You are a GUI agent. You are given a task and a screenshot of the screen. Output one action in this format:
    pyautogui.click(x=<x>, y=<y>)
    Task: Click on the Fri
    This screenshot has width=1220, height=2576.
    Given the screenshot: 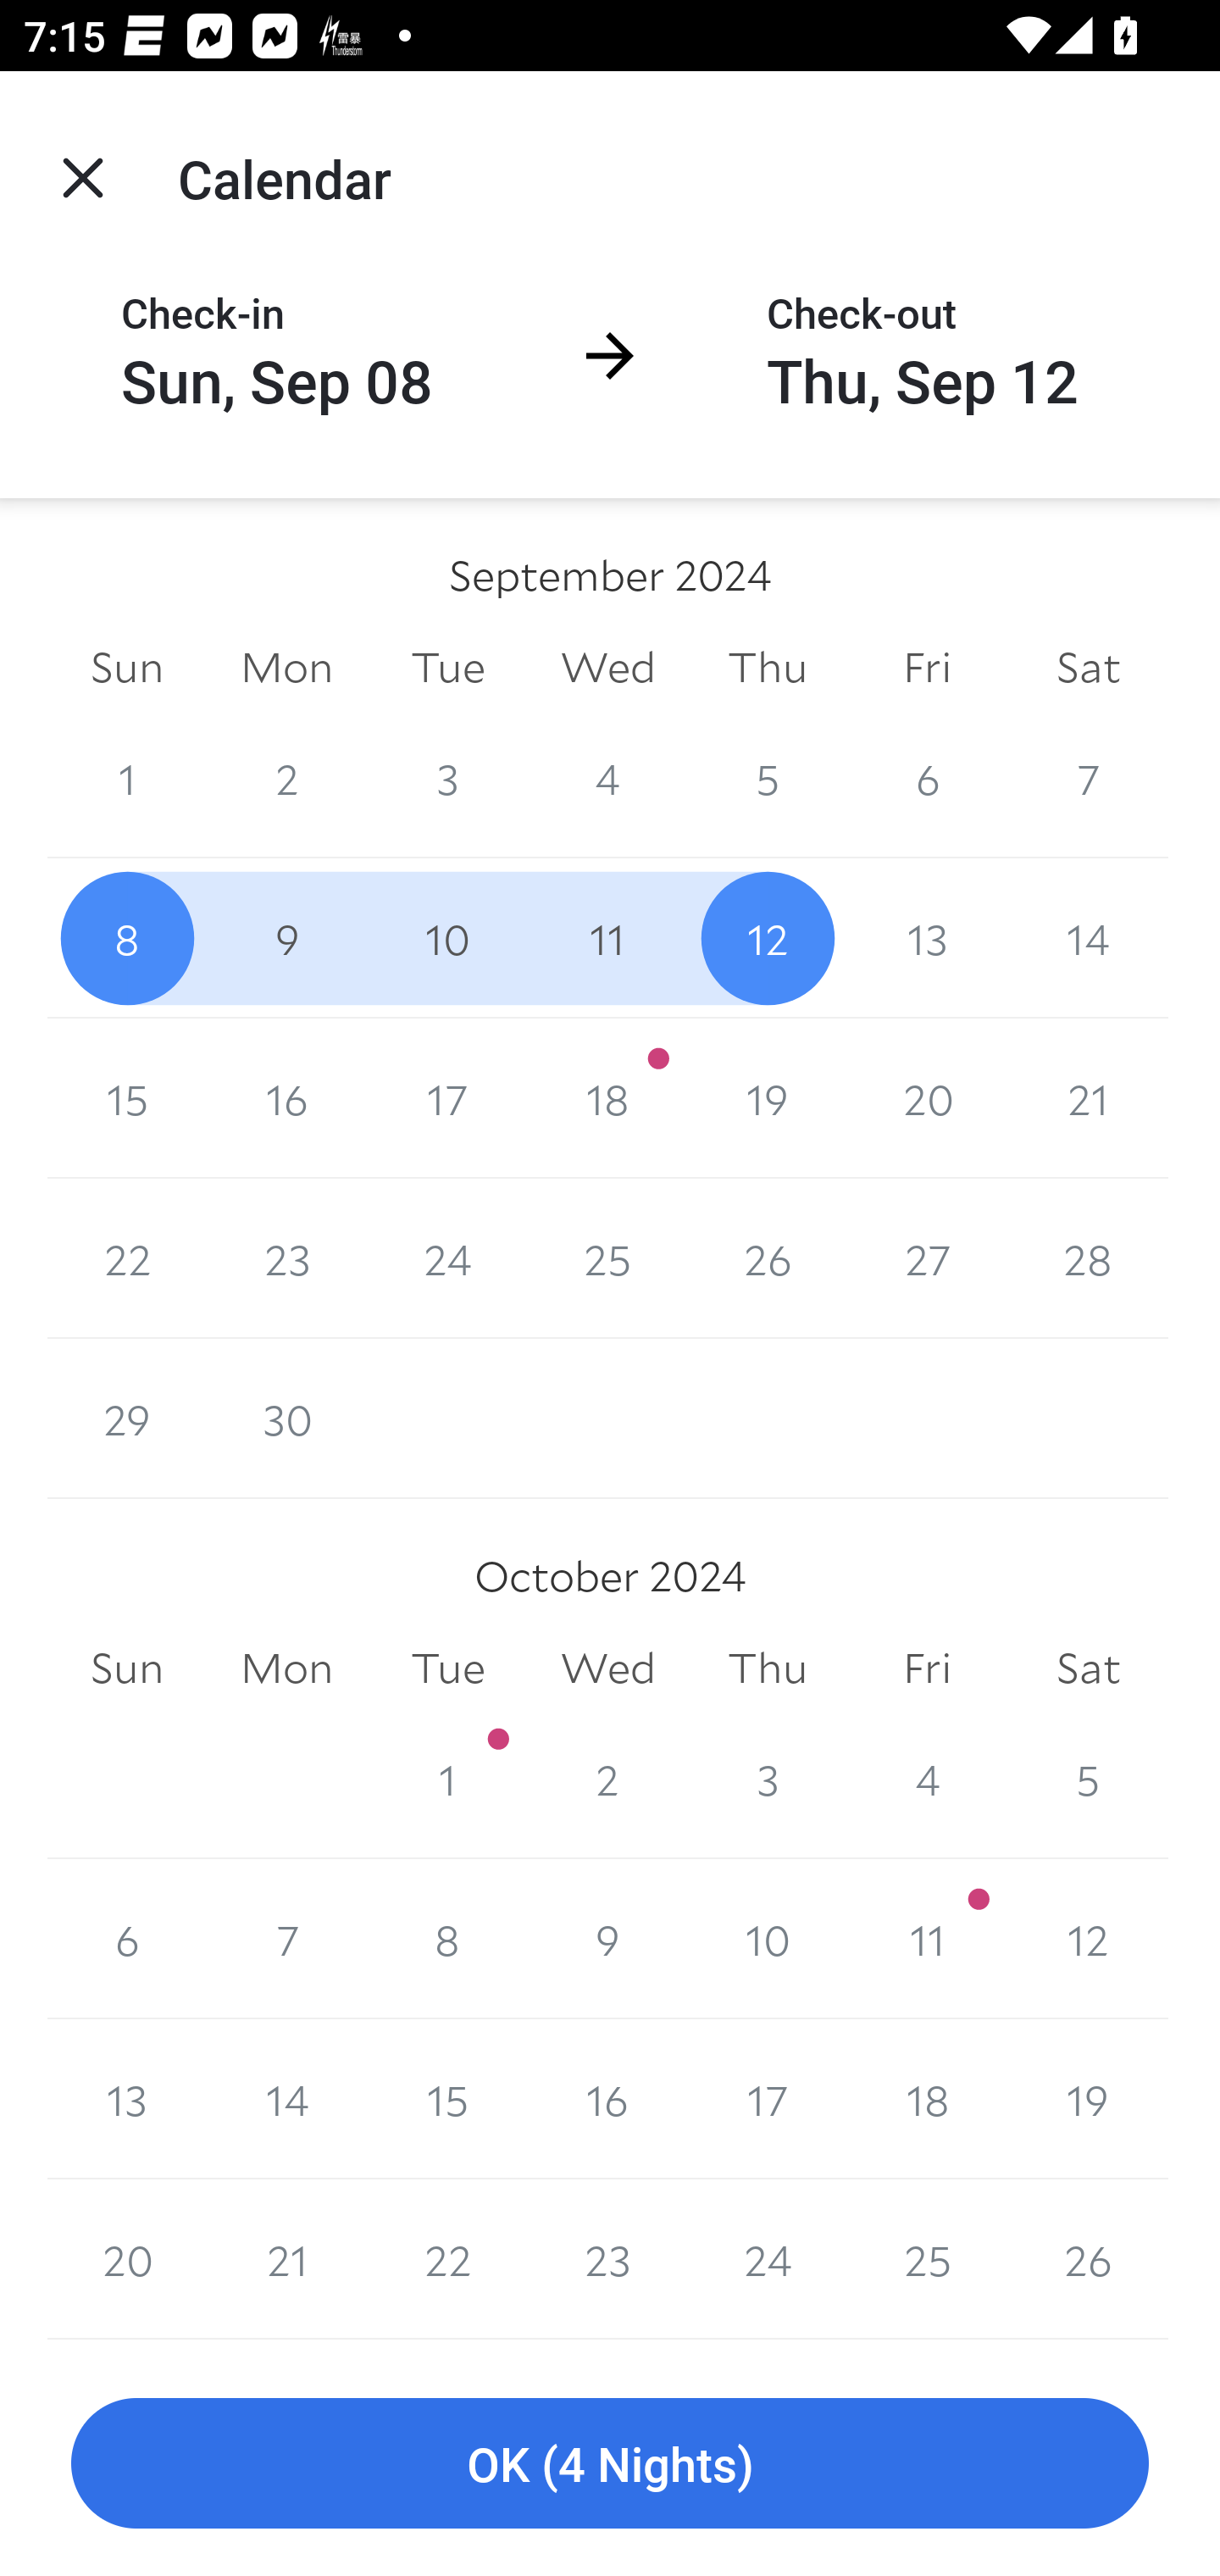 What is the action you would take?
    pyautogui.click(x=927, y=1669)
    